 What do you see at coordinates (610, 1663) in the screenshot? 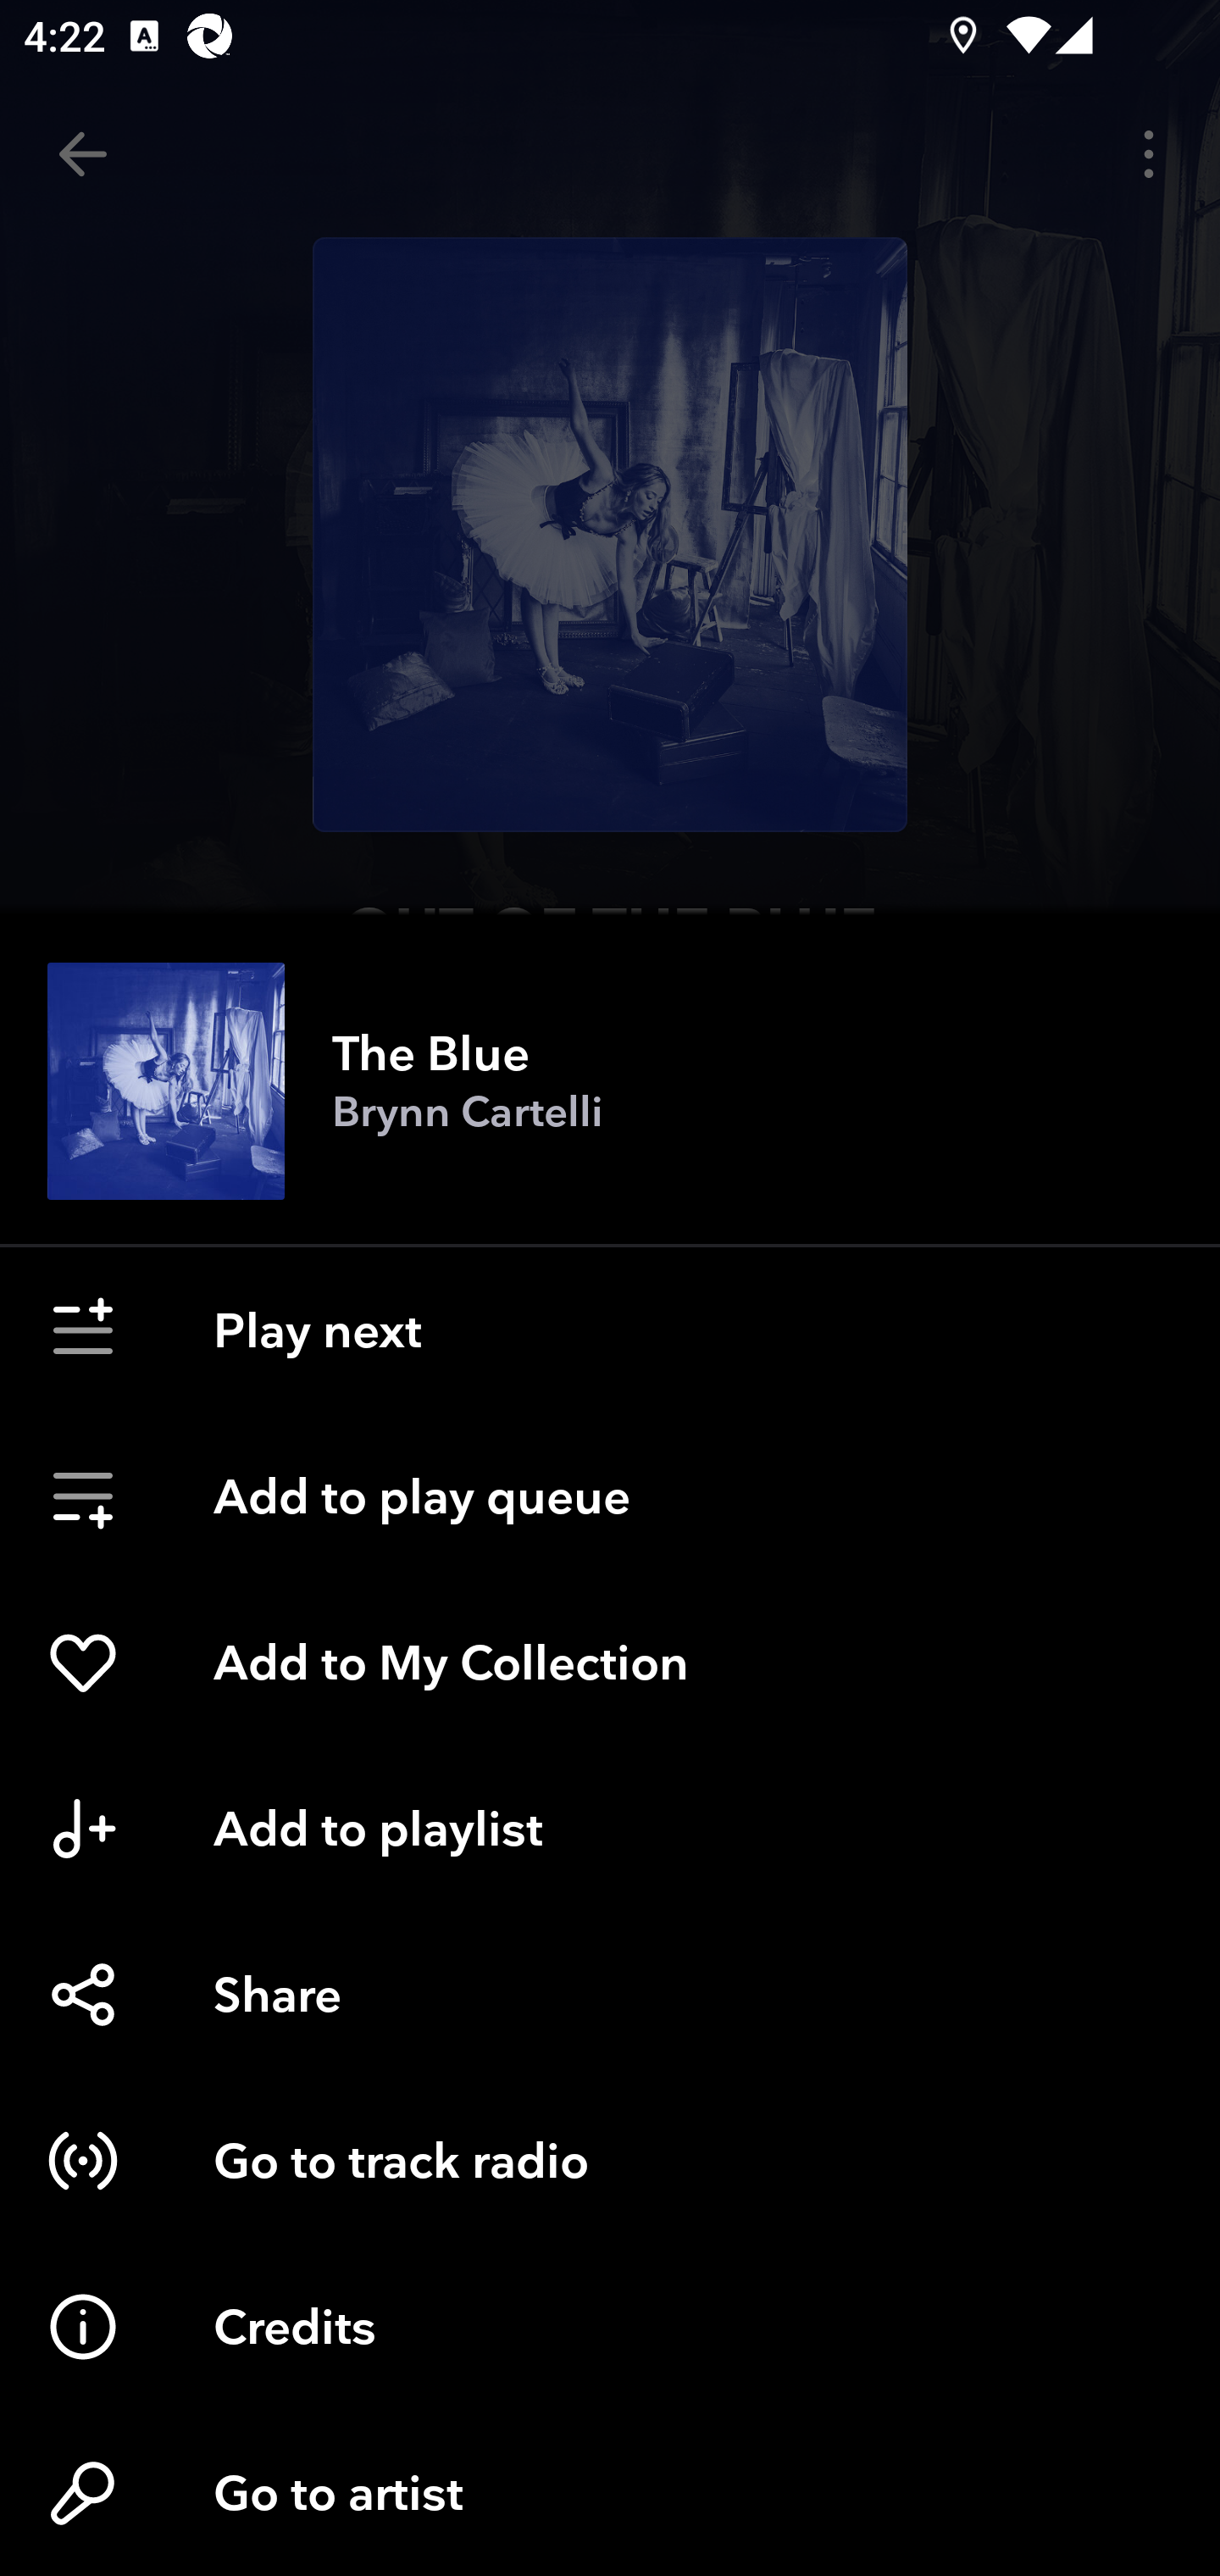
I see `Add to My Collection` at bounding box center [610, 1663].